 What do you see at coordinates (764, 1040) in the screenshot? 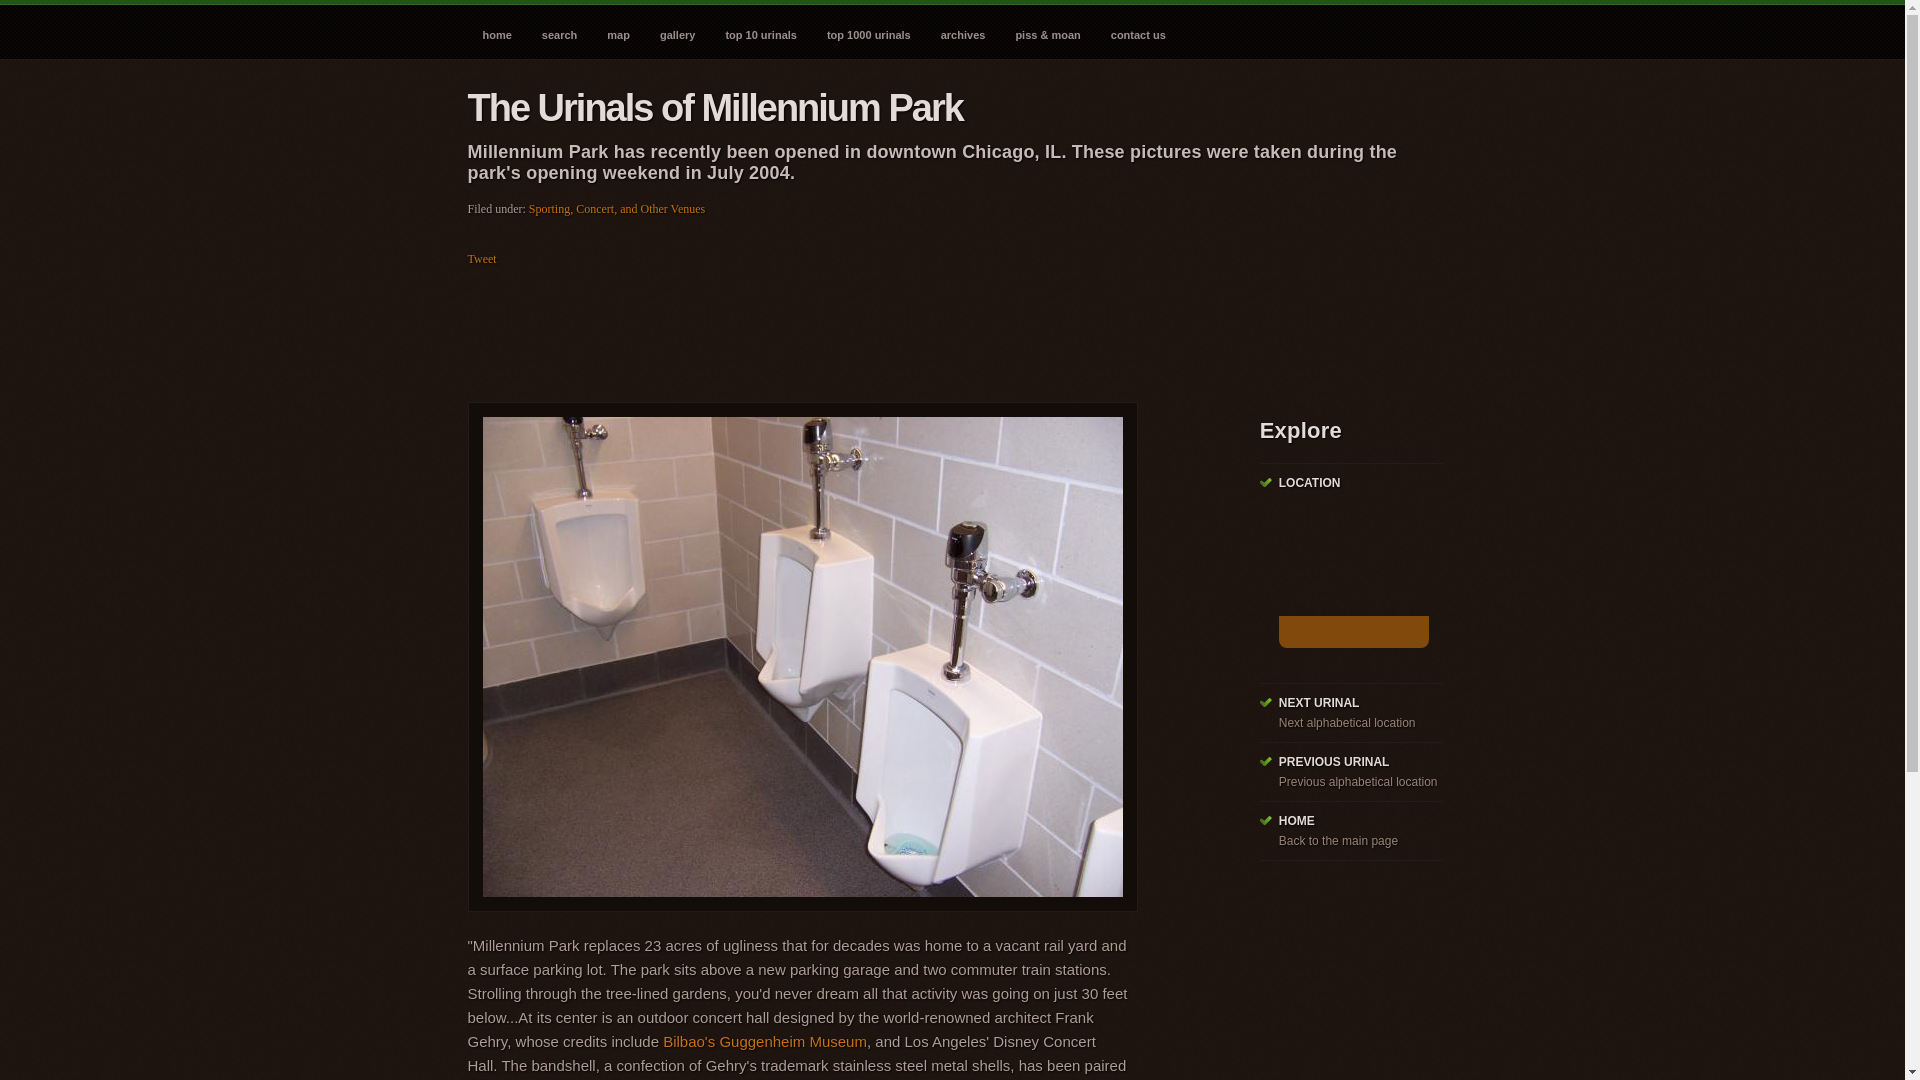
I see `Bilbao's Guggenheim Museum` at bounding box center [764, 1040].